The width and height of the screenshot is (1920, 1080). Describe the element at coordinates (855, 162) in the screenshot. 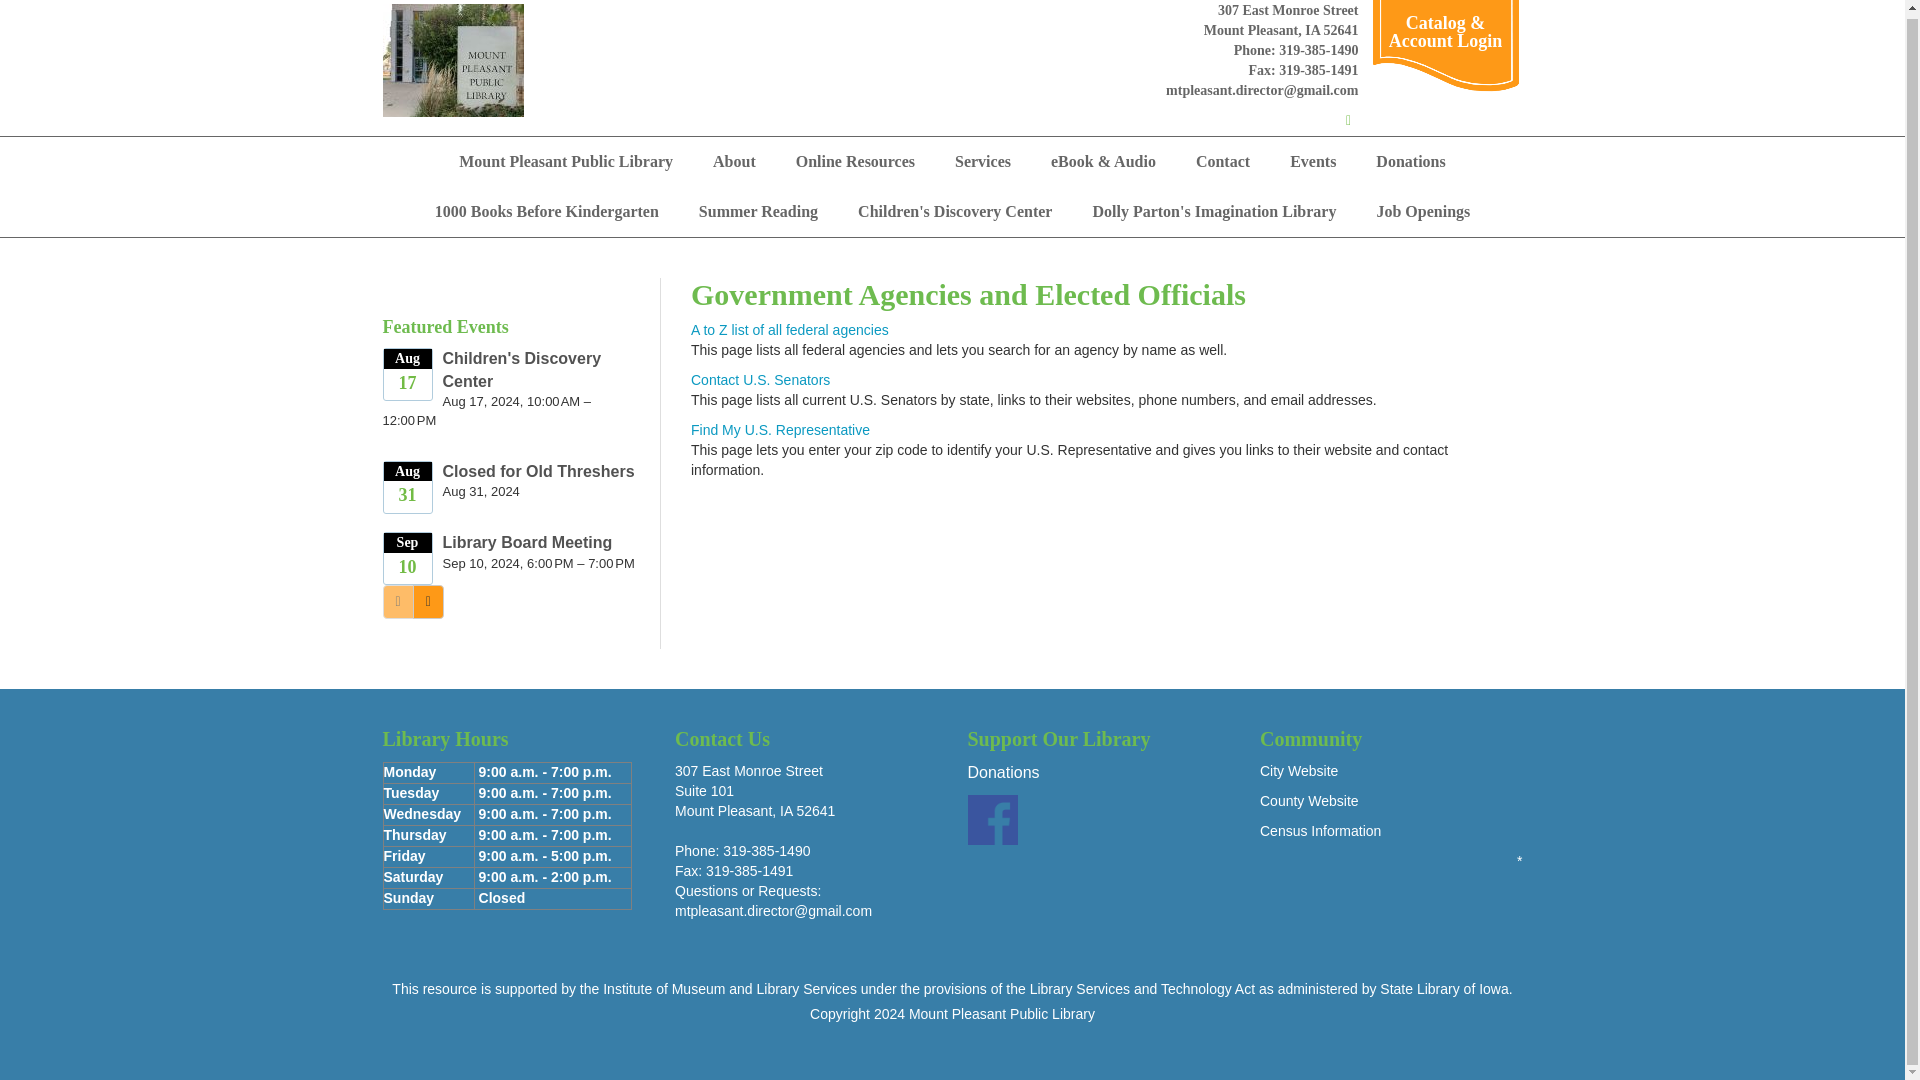

I see `Online Resources` at that location.